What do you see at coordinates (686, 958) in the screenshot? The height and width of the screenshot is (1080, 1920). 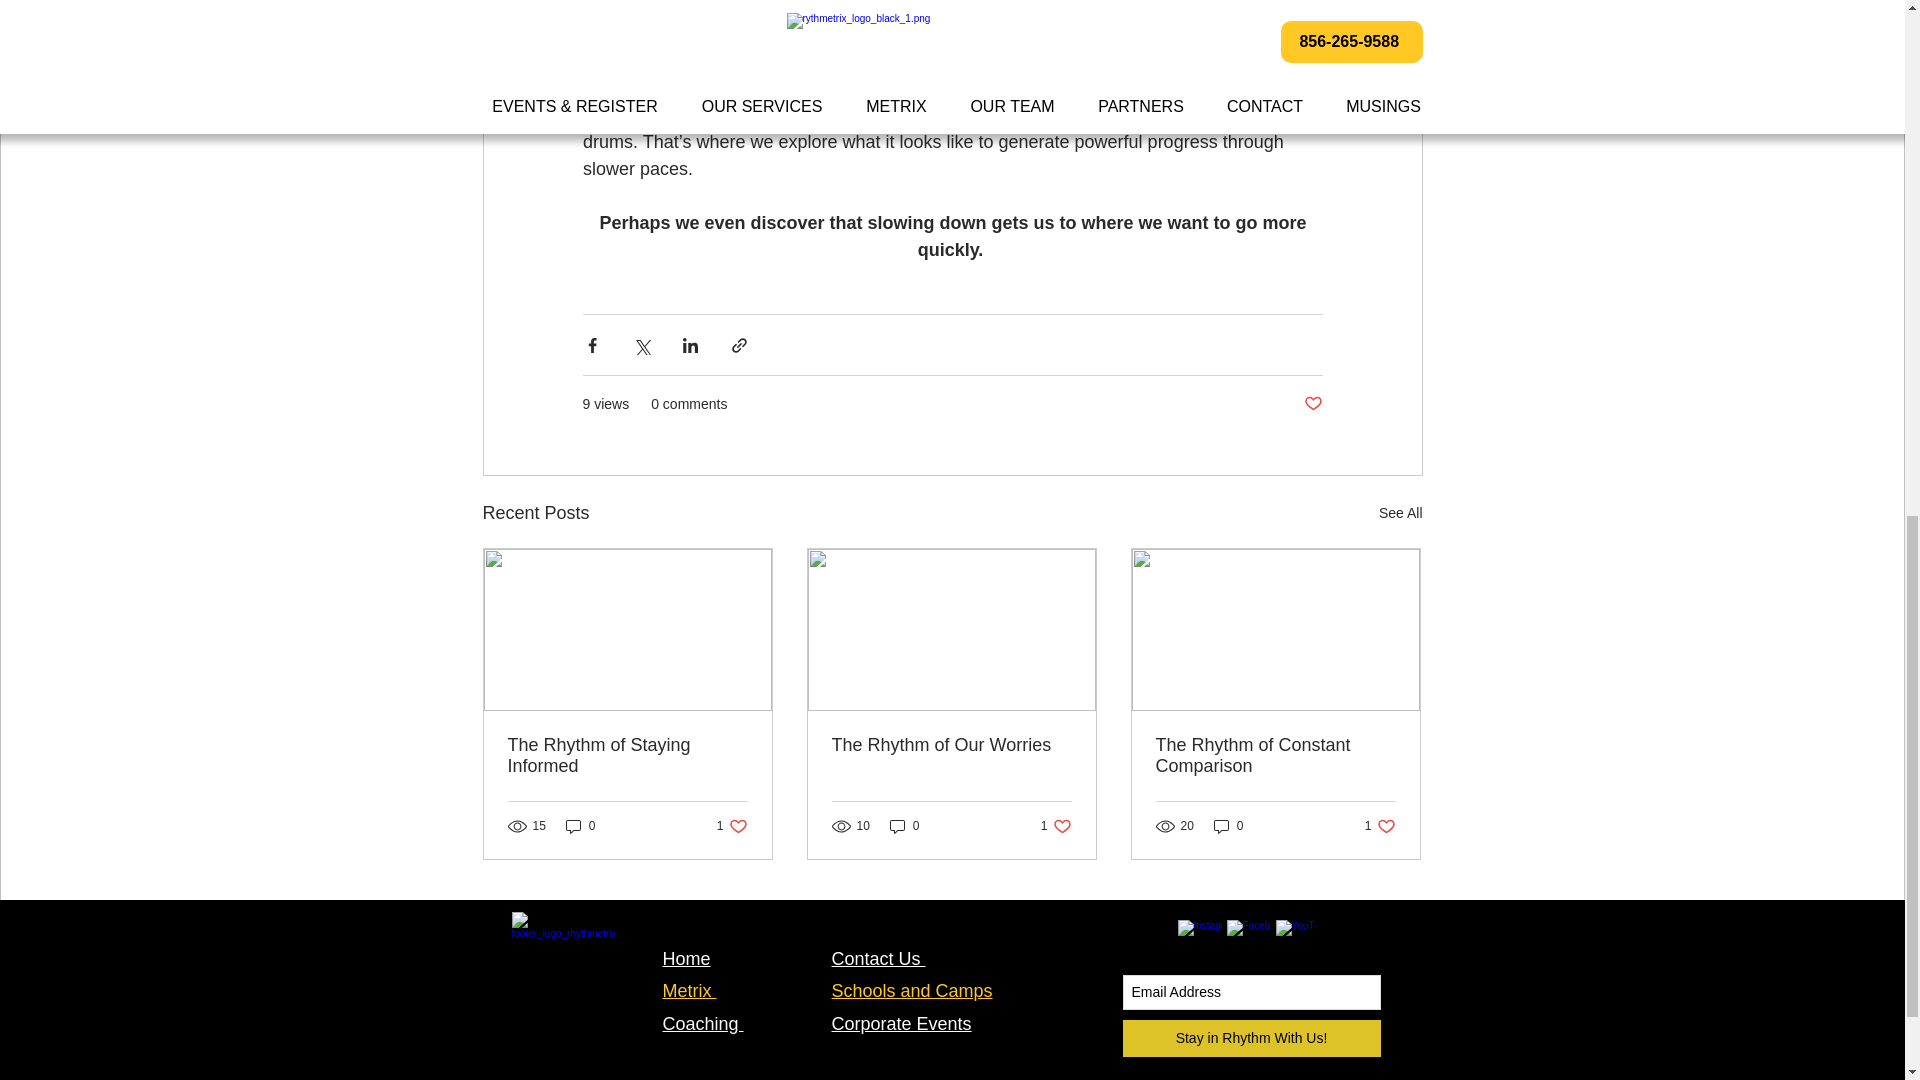 I see `The Rhythm of Staying Informed` at bounding box center [686, 958].